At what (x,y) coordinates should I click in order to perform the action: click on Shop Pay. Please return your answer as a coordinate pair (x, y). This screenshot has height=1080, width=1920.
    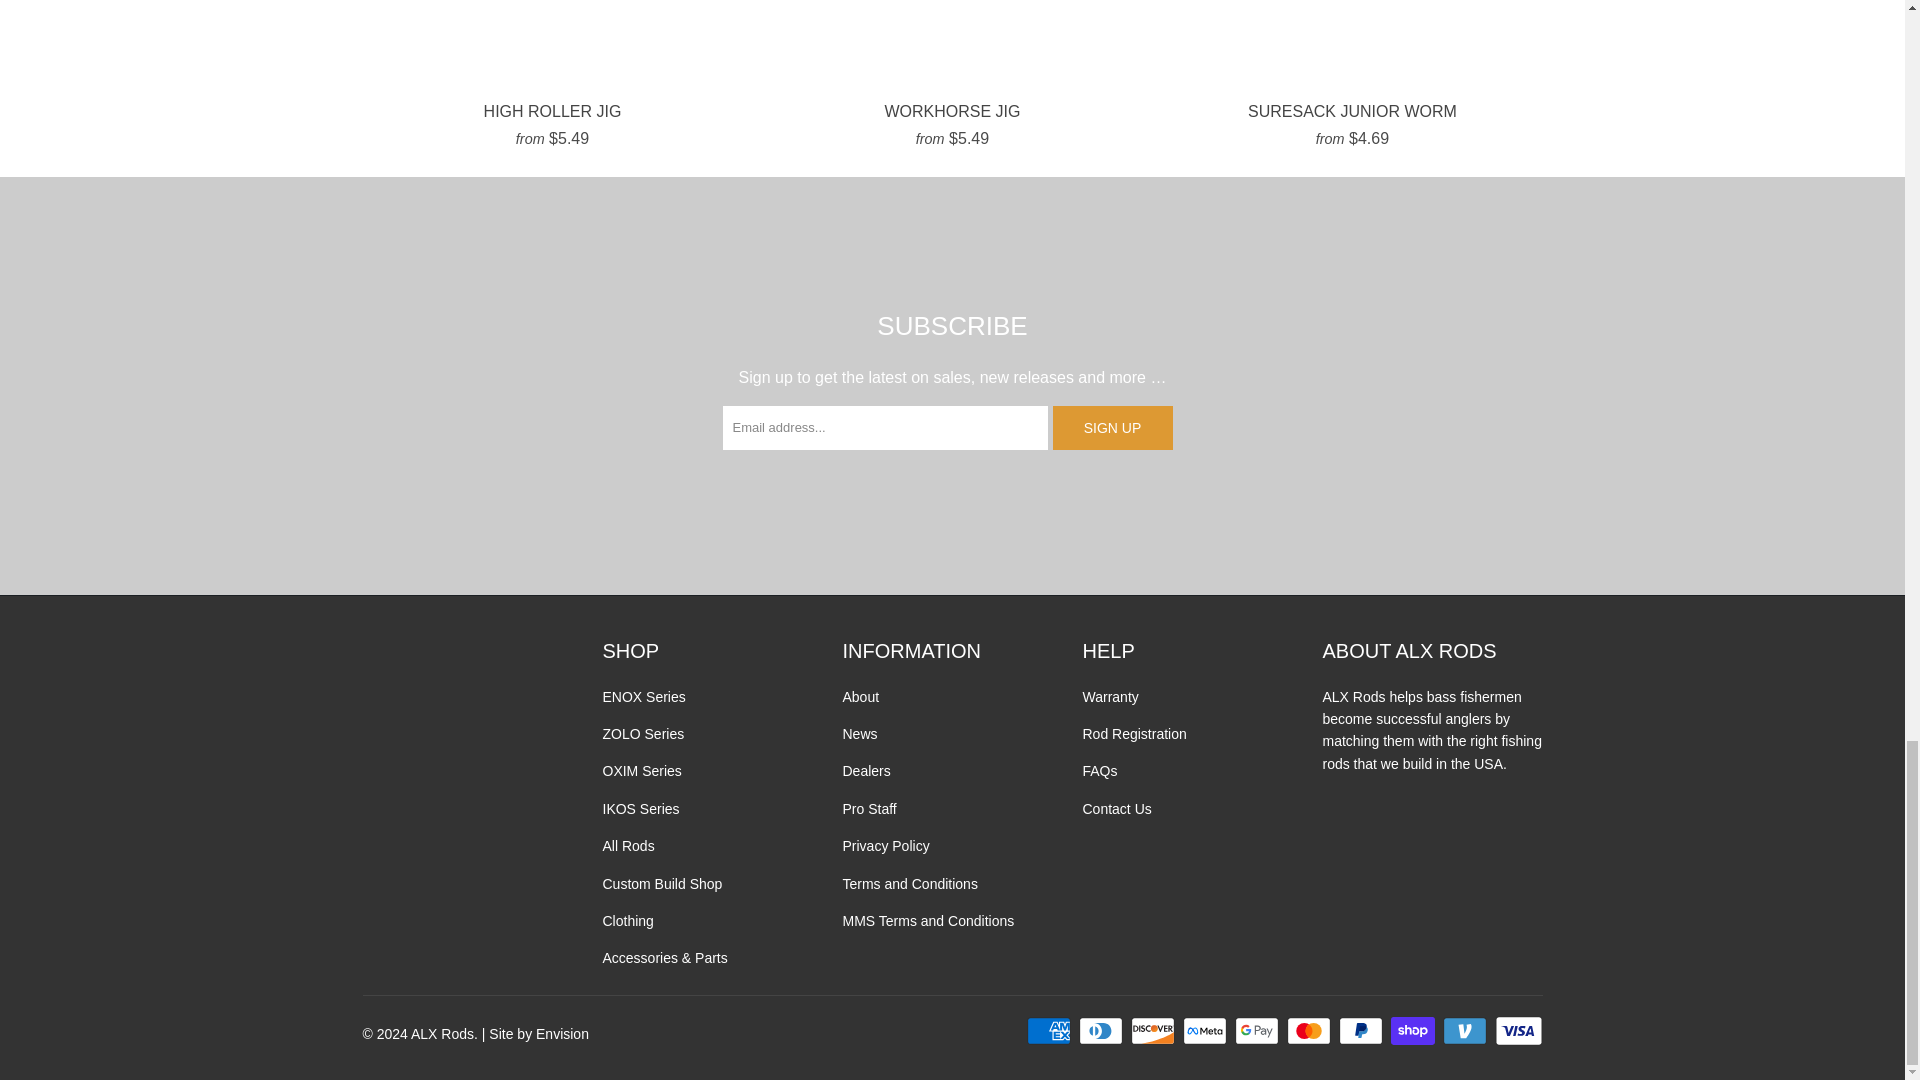
    Looking at the image, I should click on (1414, 1031).